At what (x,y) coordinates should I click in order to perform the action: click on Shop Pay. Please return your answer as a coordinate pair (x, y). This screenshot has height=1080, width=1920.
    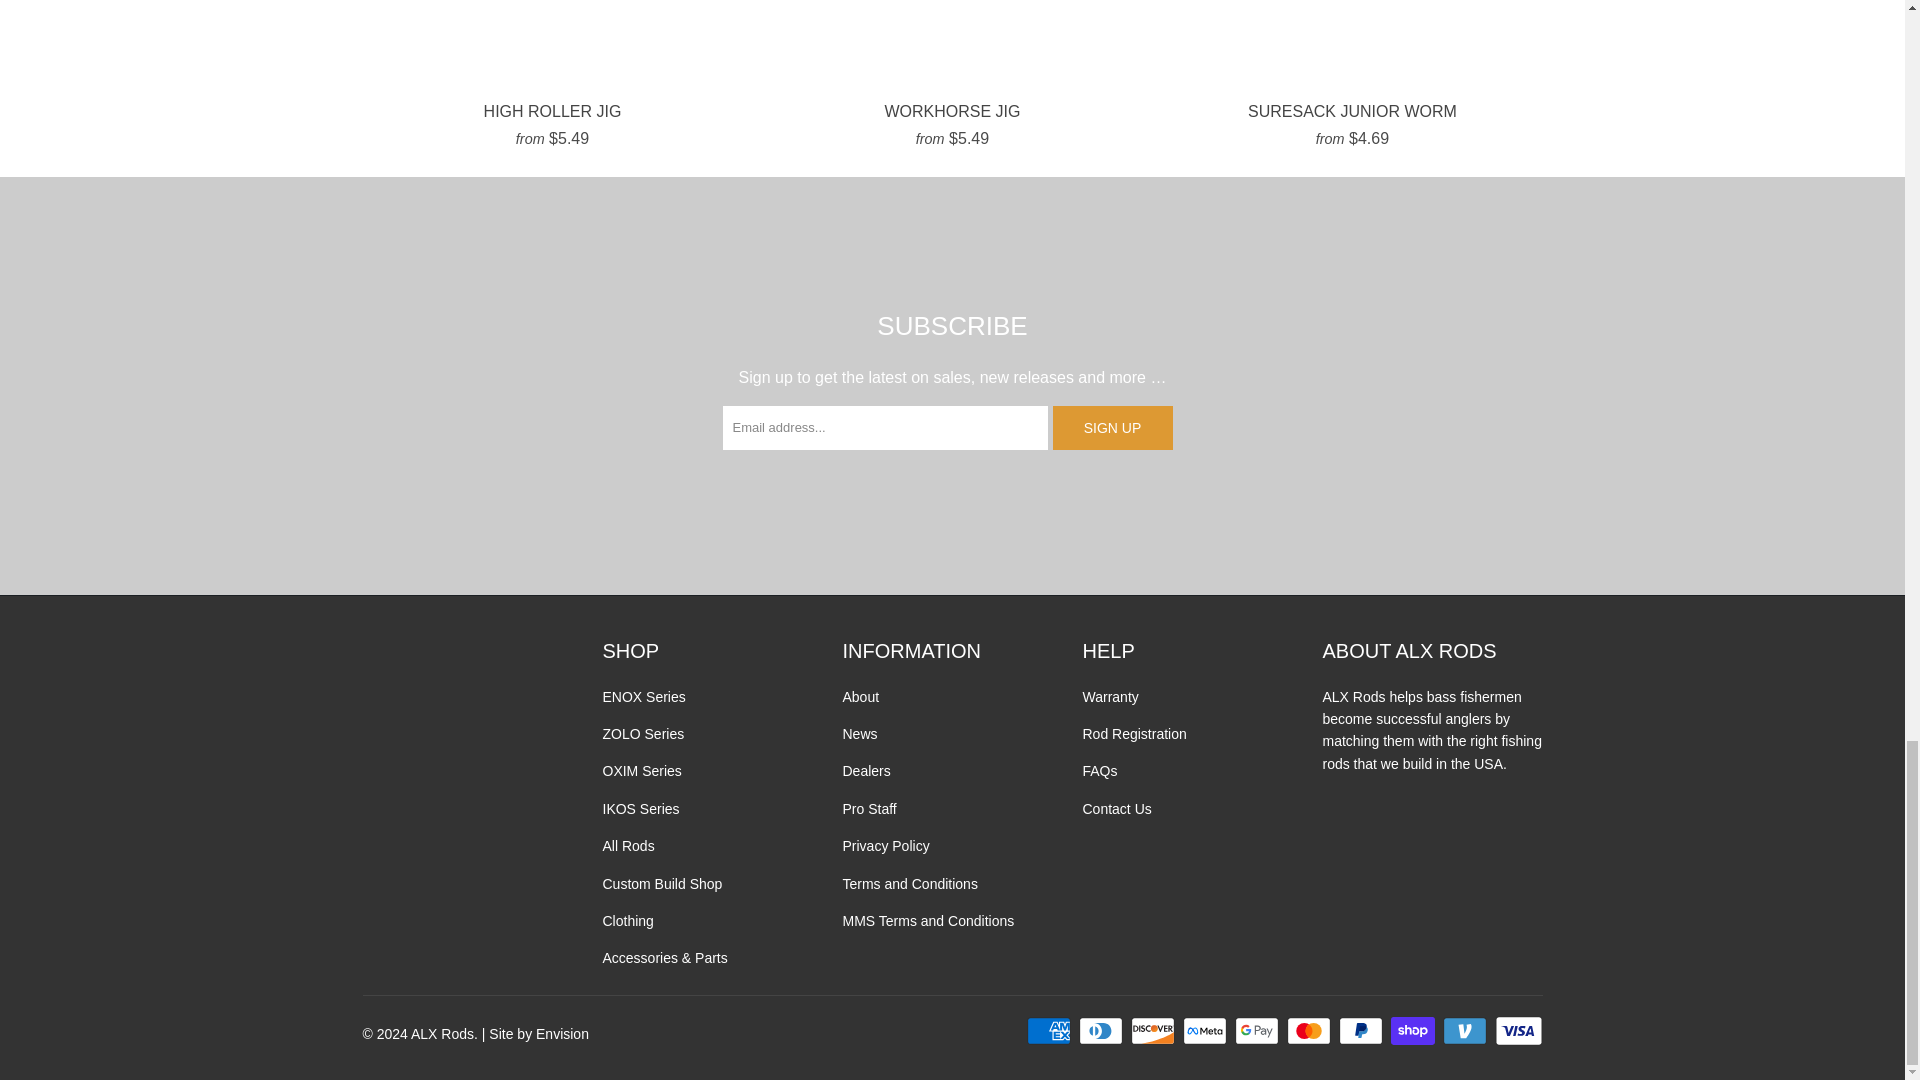
    Looking at the image, I should click on (1414, 1031).